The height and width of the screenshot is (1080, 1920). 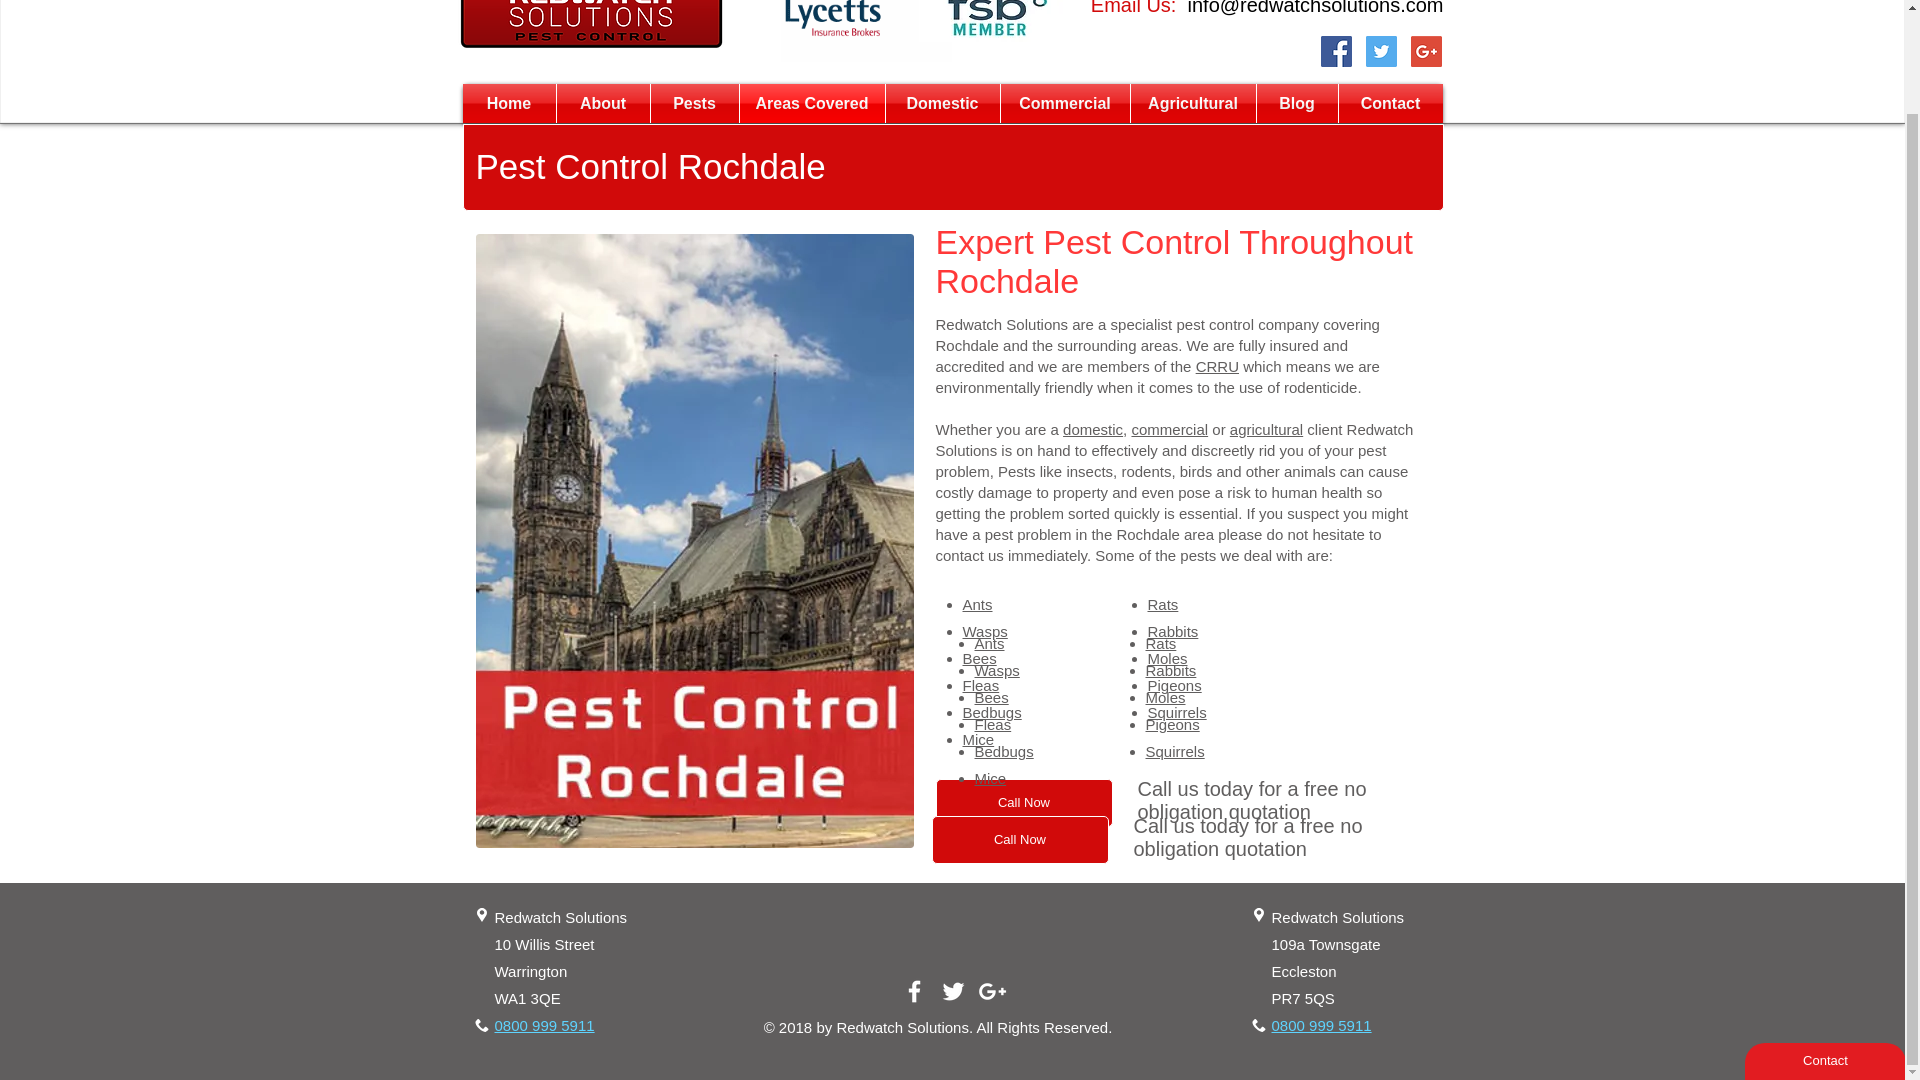 What do you see at coordinates (694, 104) in the screenshot?
I see `Pests` at bounding box center [694, 104].